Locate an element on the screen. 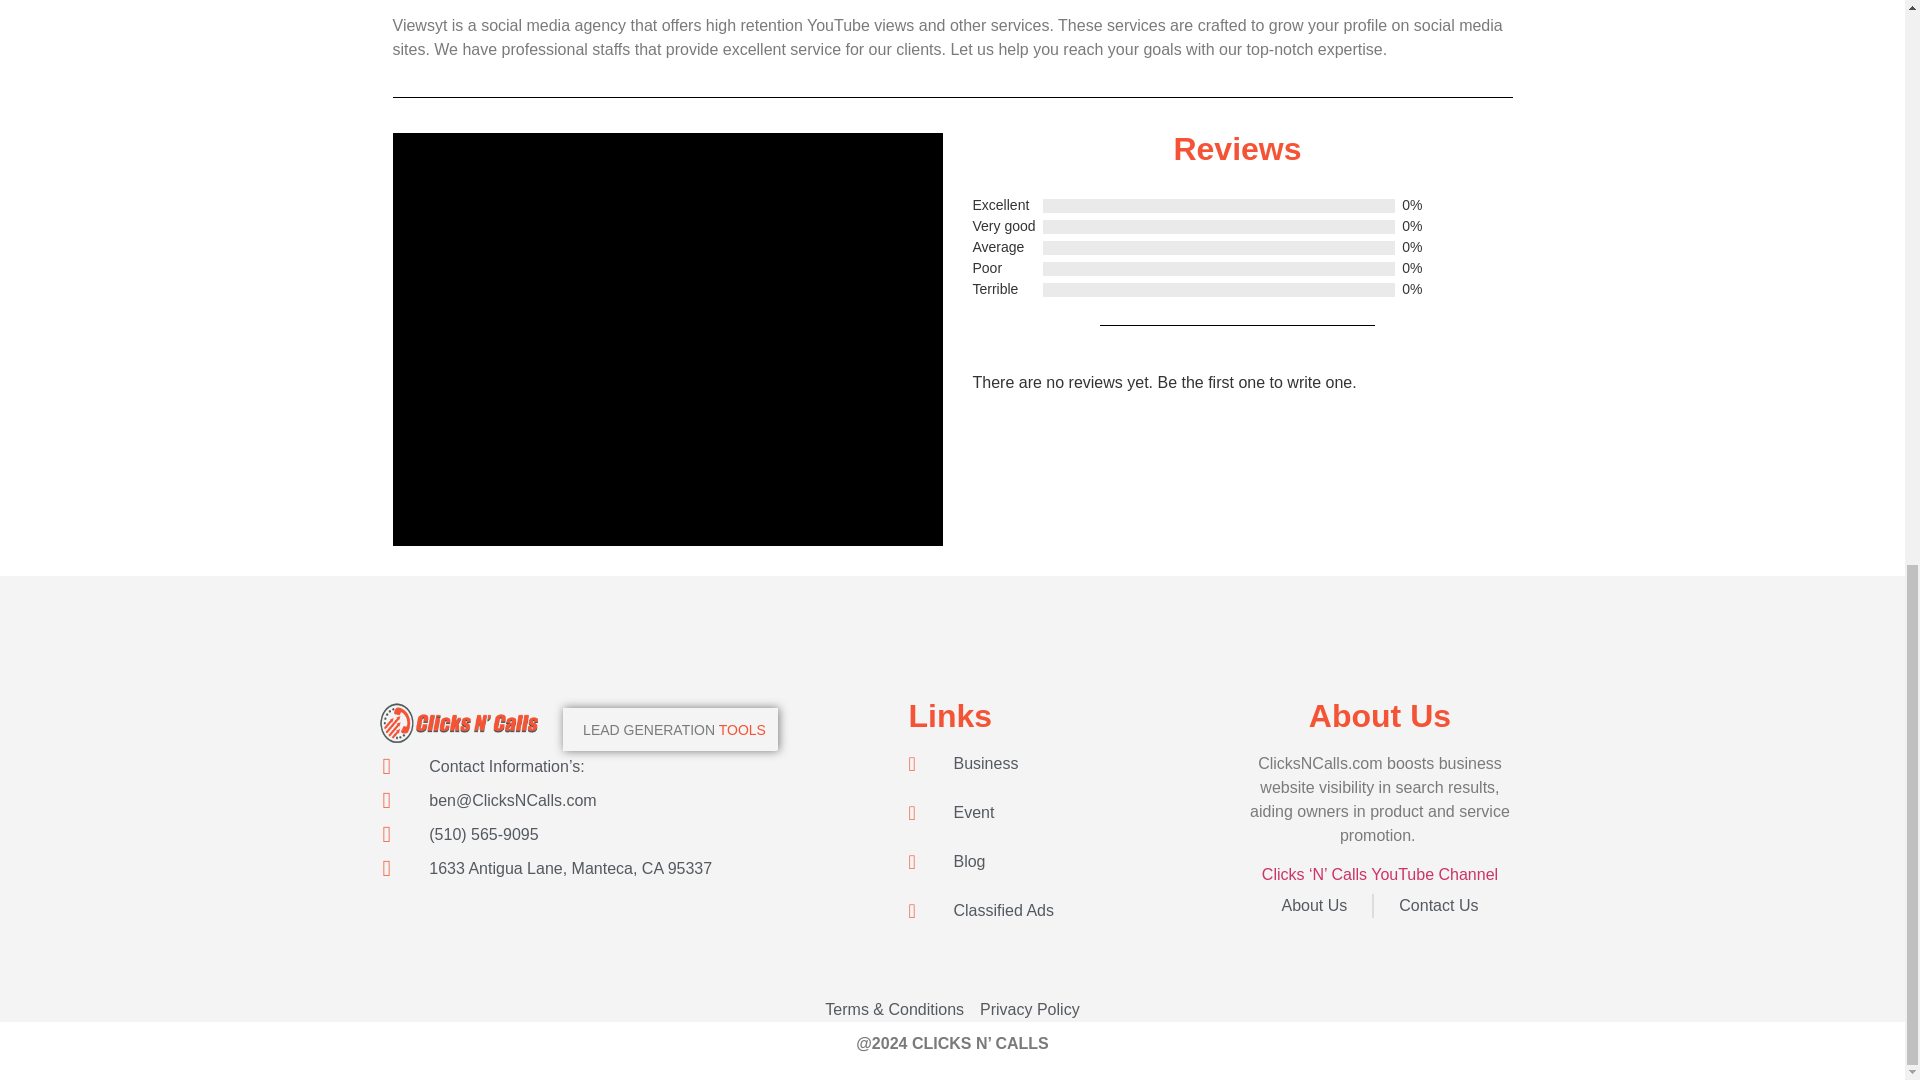 This screenshot has width=1920, height=1080. Classified Ads is located at coordinates (1072, 910).